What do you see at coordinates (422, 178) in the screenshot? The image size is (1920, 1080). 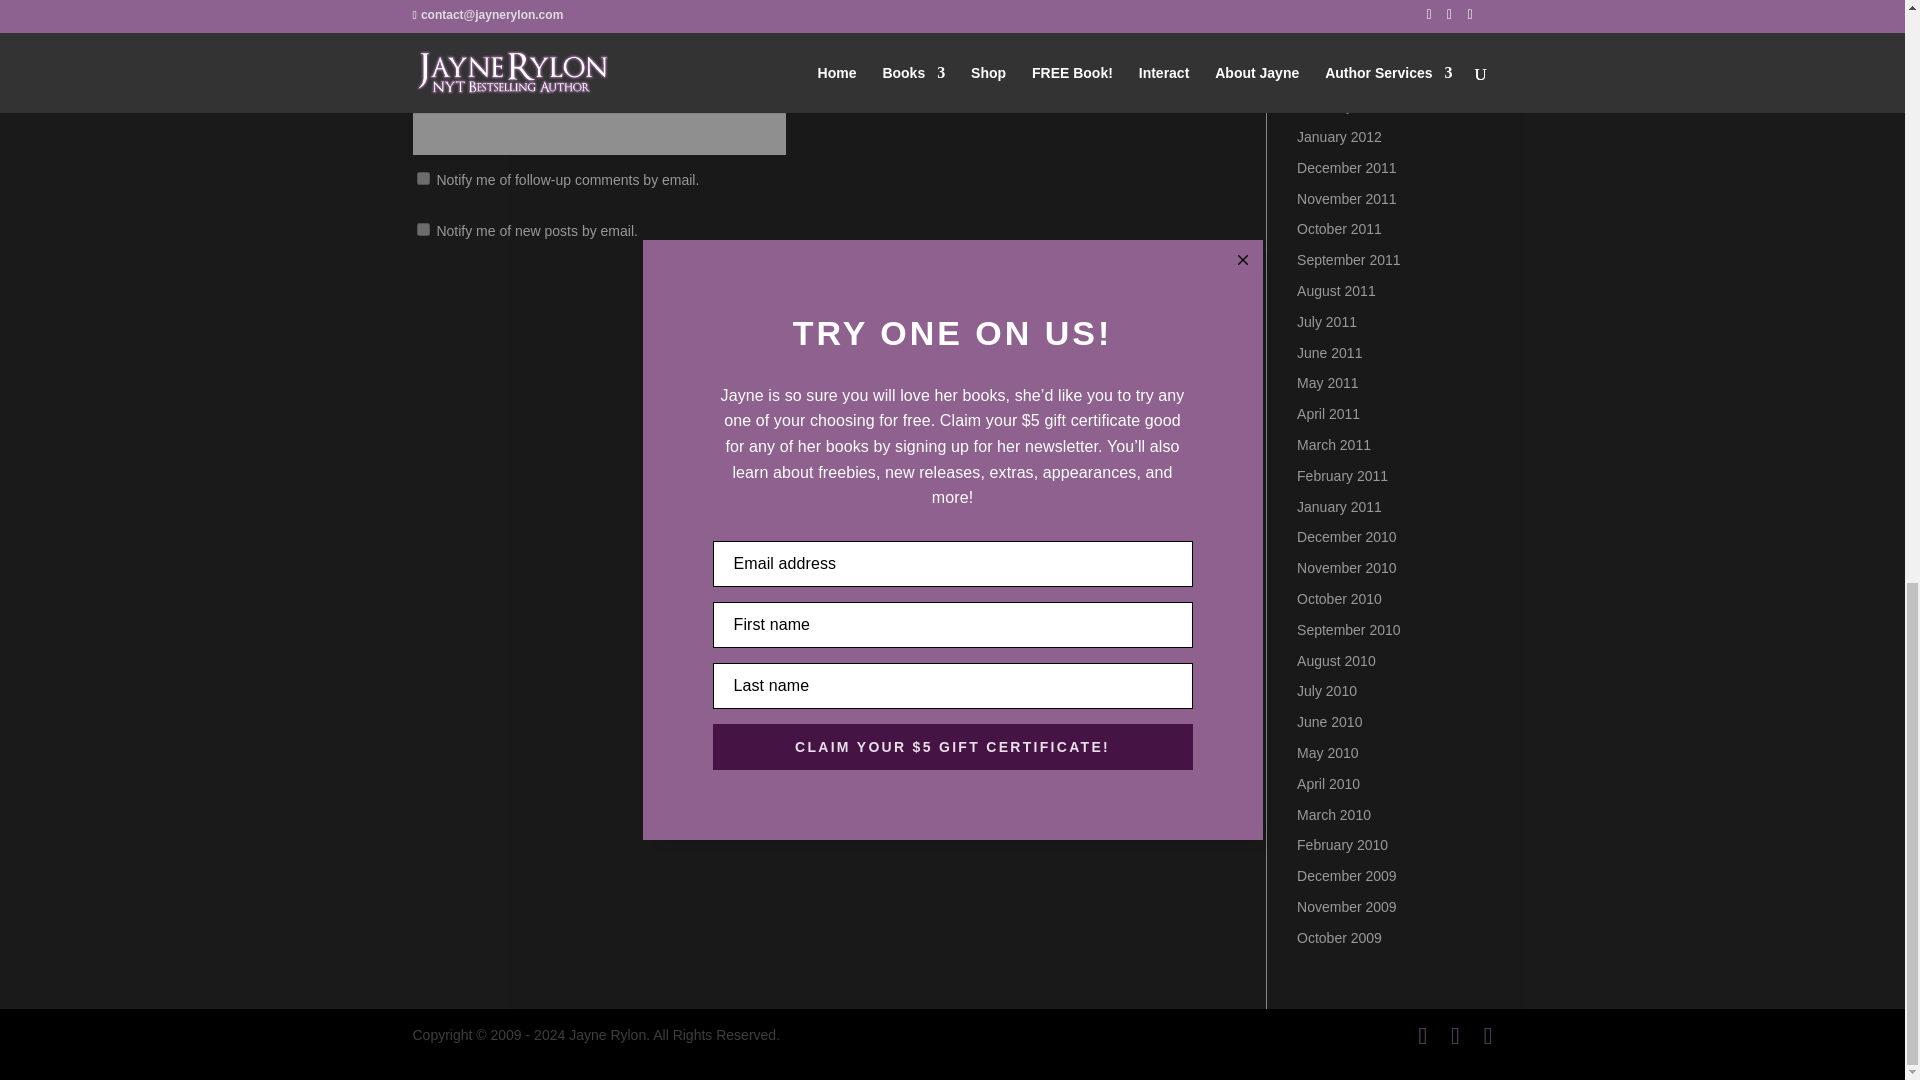 I see `subscribe` at bounding box center [422, 178].